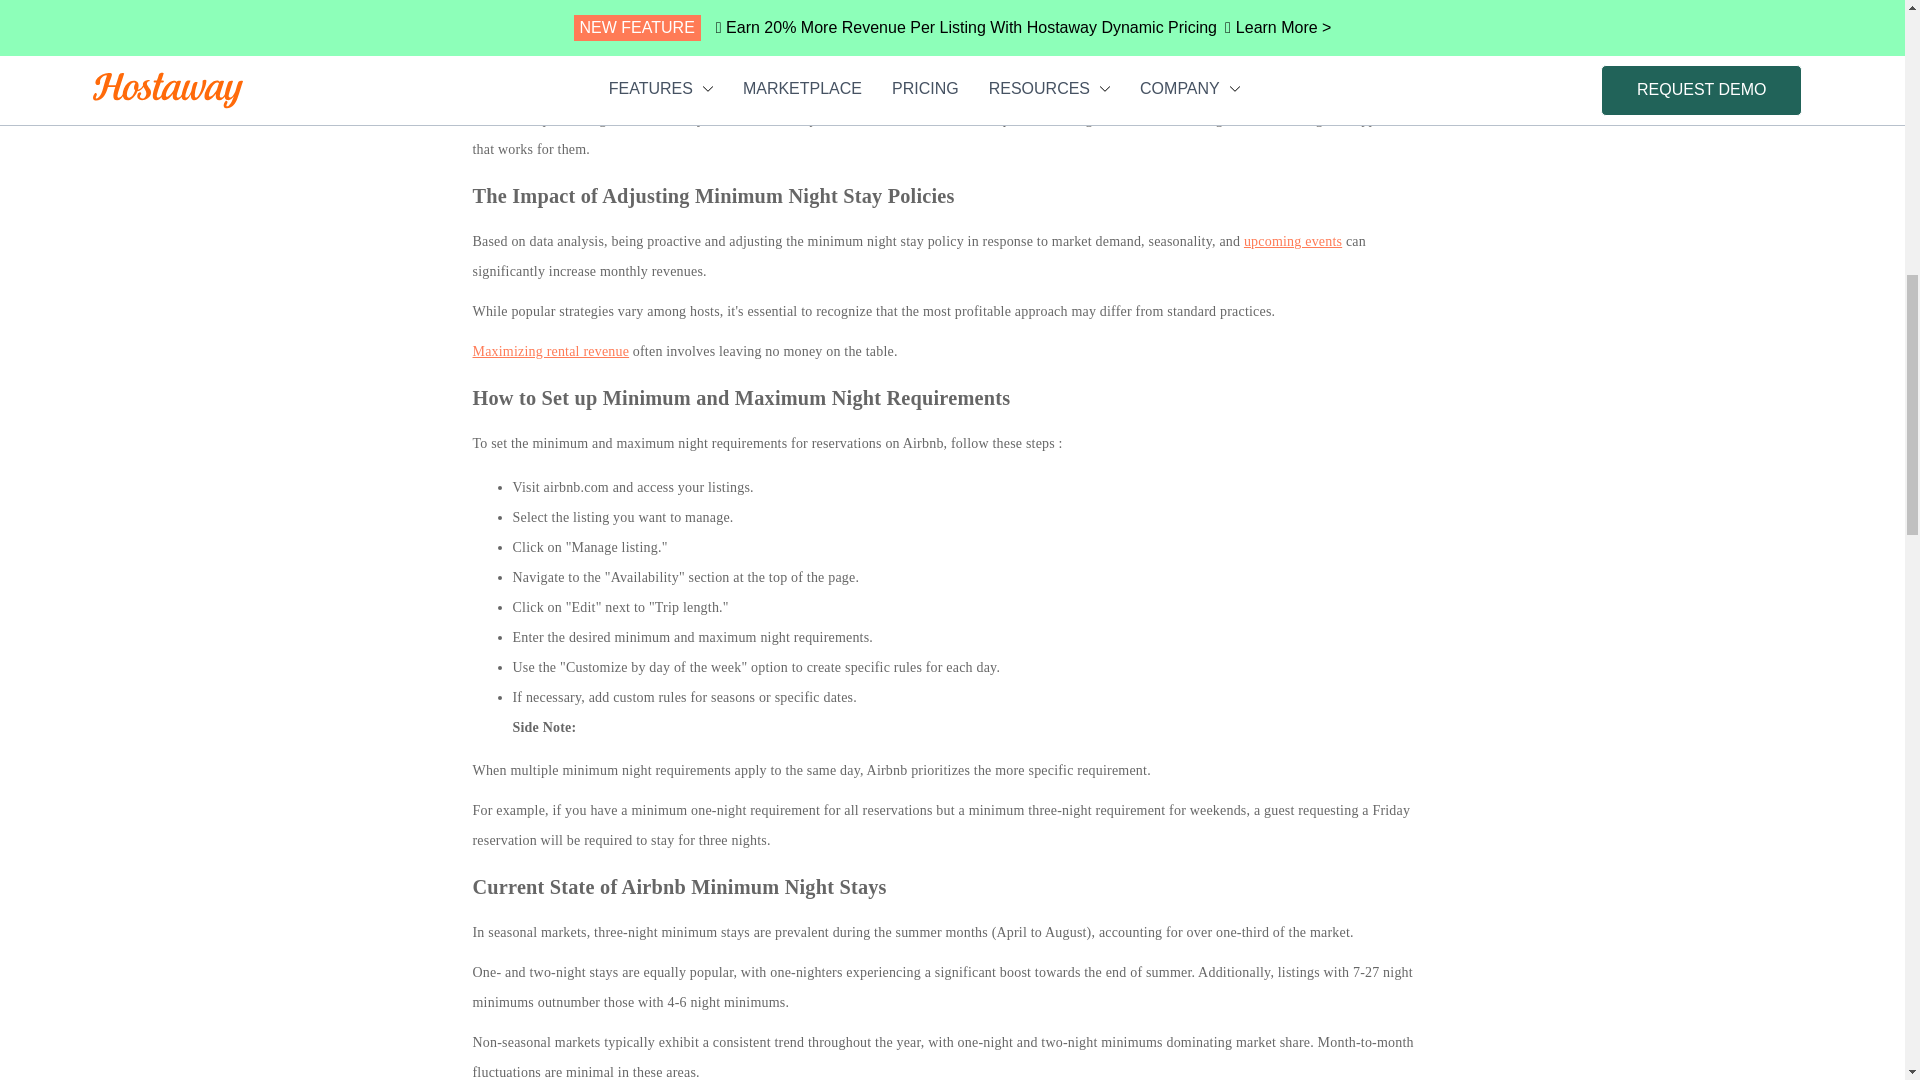 The height and width of the screenshot is (1080, 1920). Describe the element at coordinates (550, 351) in the screenshot. I see `Maximizing rental revenue` at that location.